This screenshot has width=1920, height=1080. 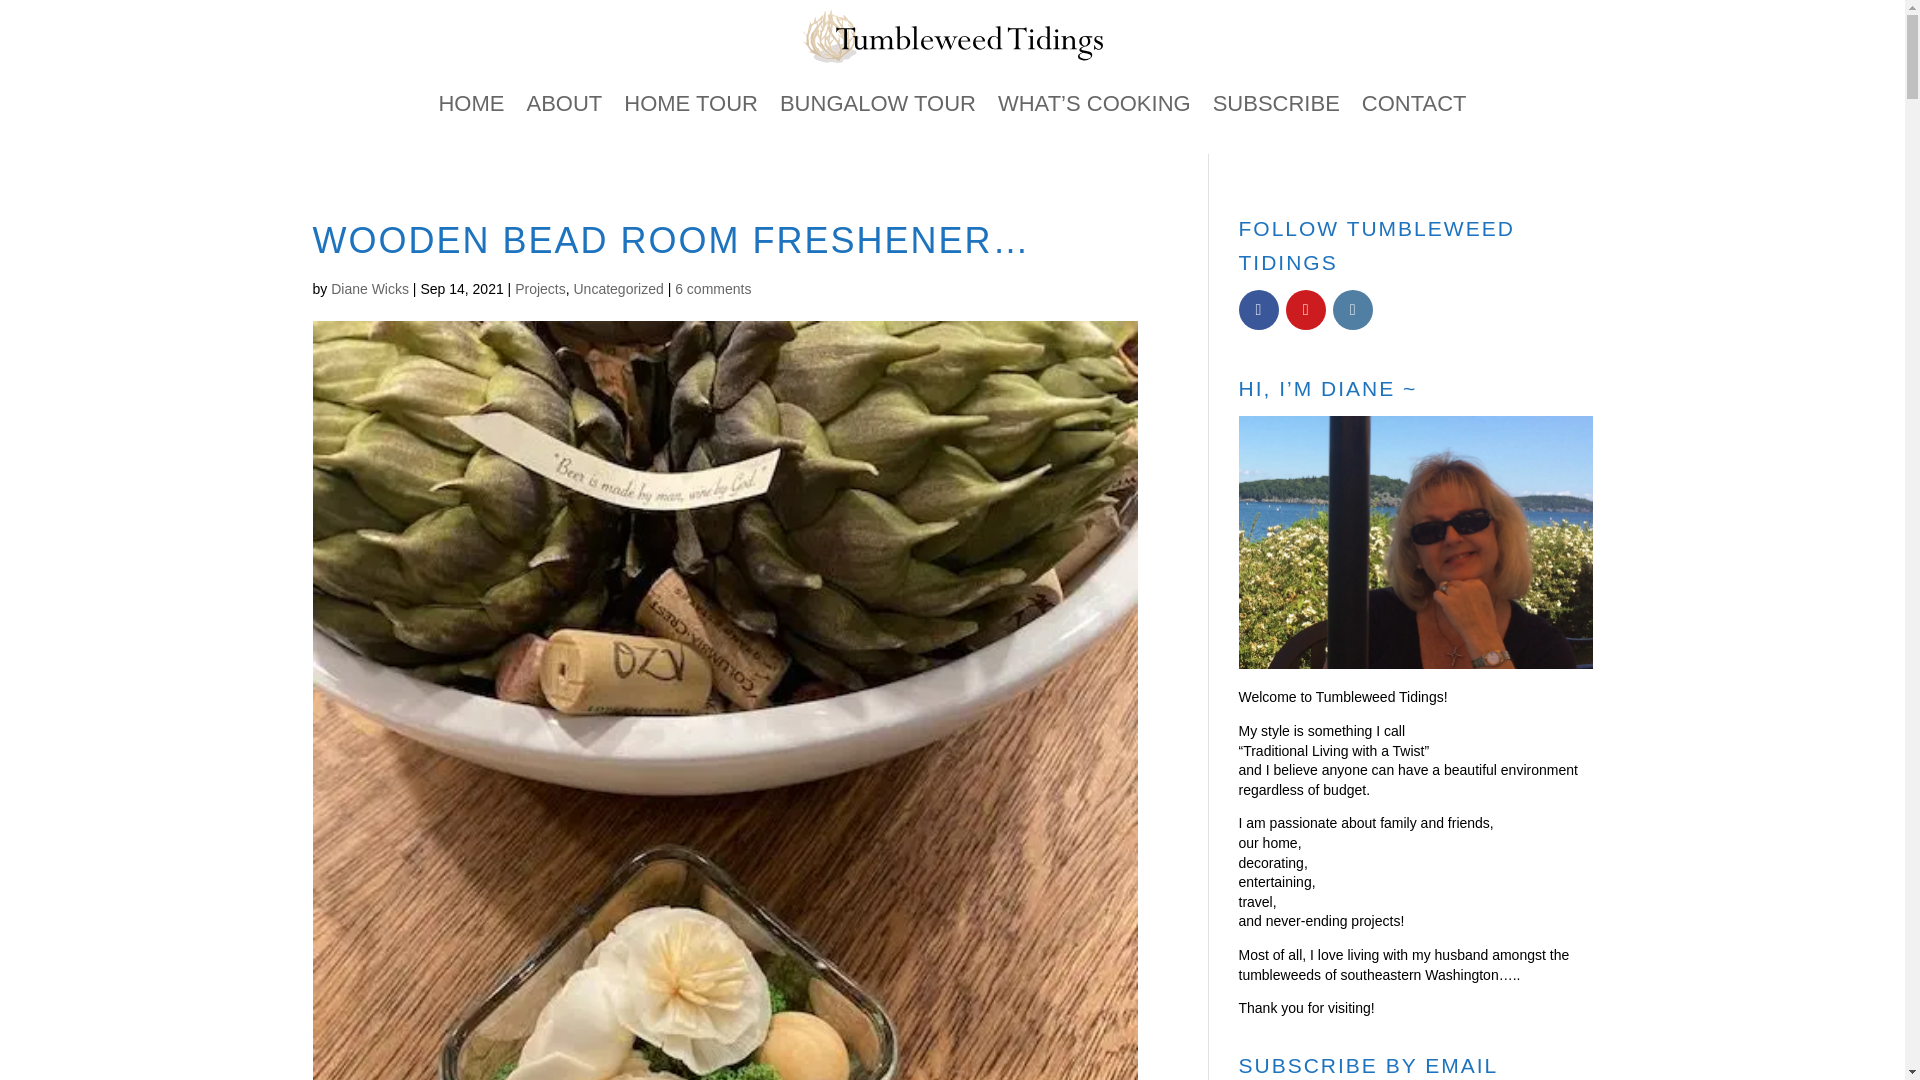 What do you see at coordinates (369, 288) in the screenshot?
I see `Diane Wicks` at bounding box center [369, 288].